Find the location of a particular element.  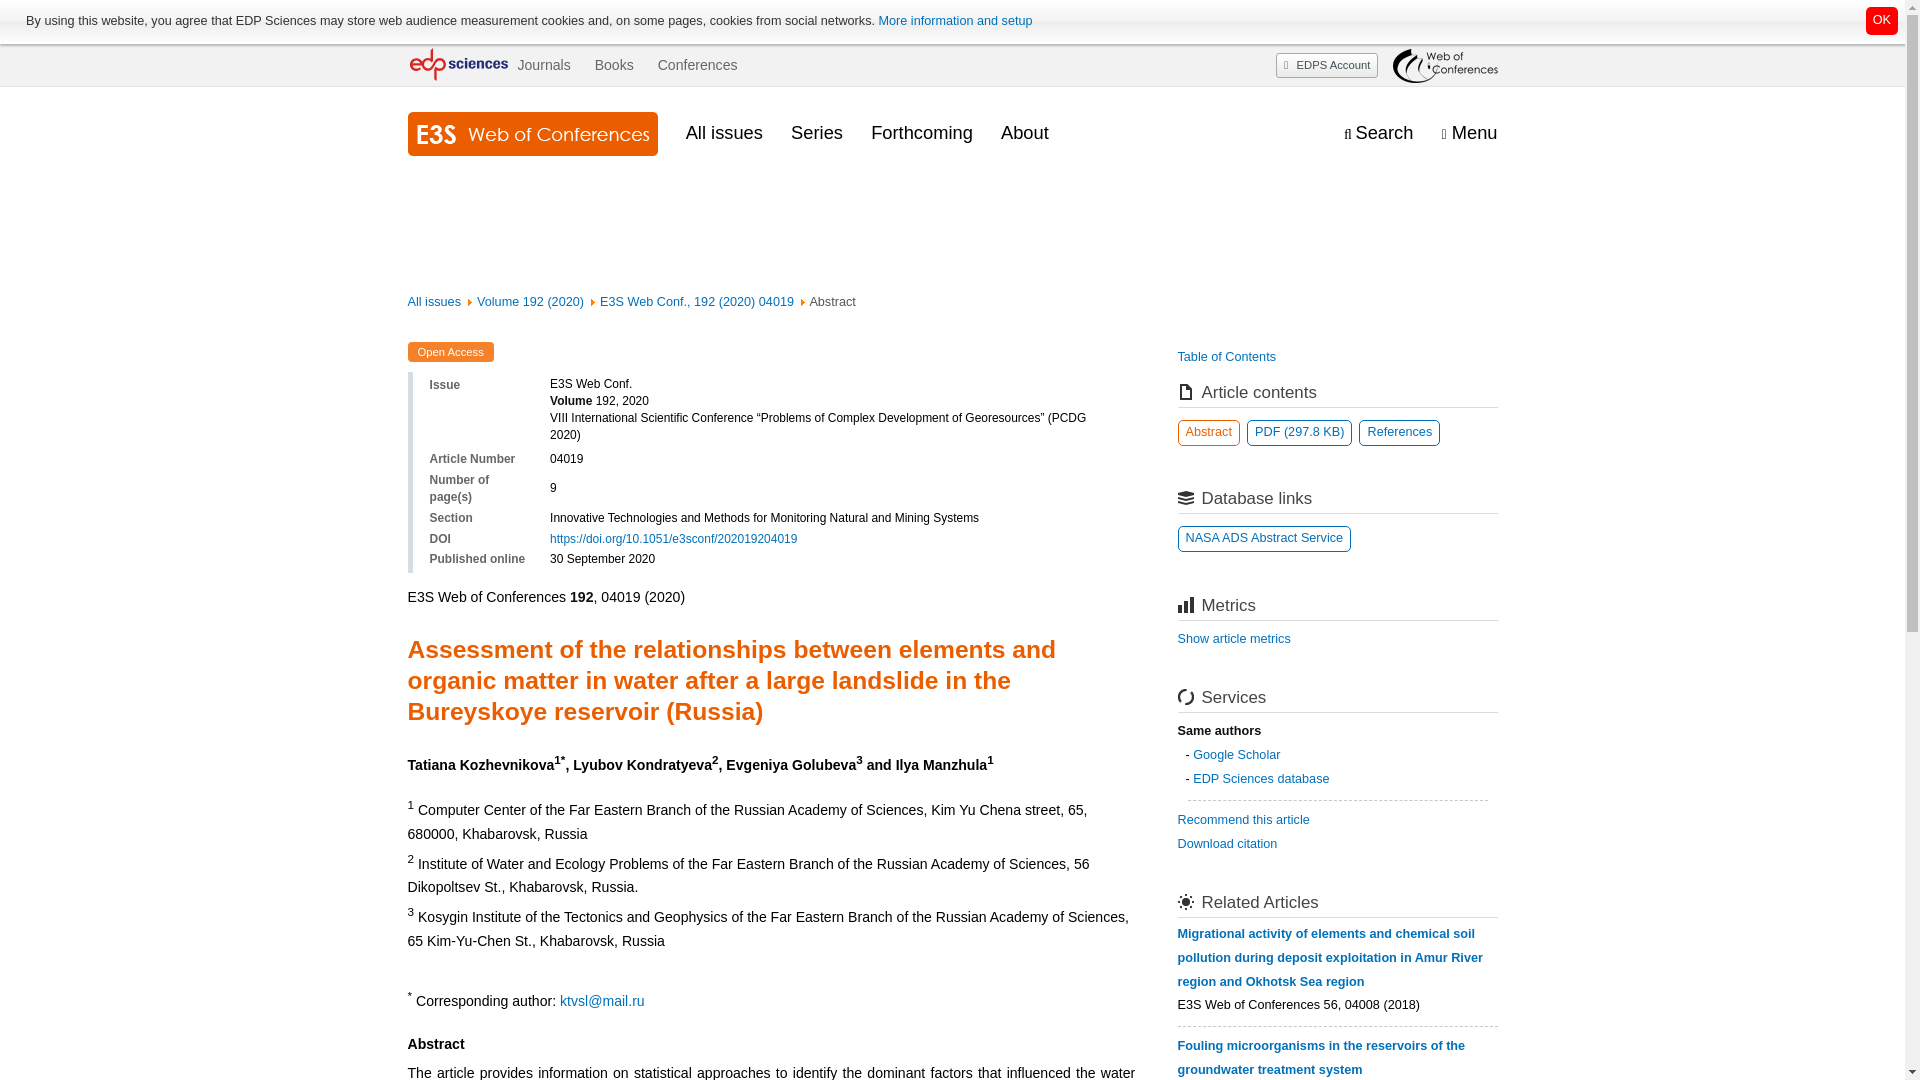

OK is located at coordinates (1882, 20).